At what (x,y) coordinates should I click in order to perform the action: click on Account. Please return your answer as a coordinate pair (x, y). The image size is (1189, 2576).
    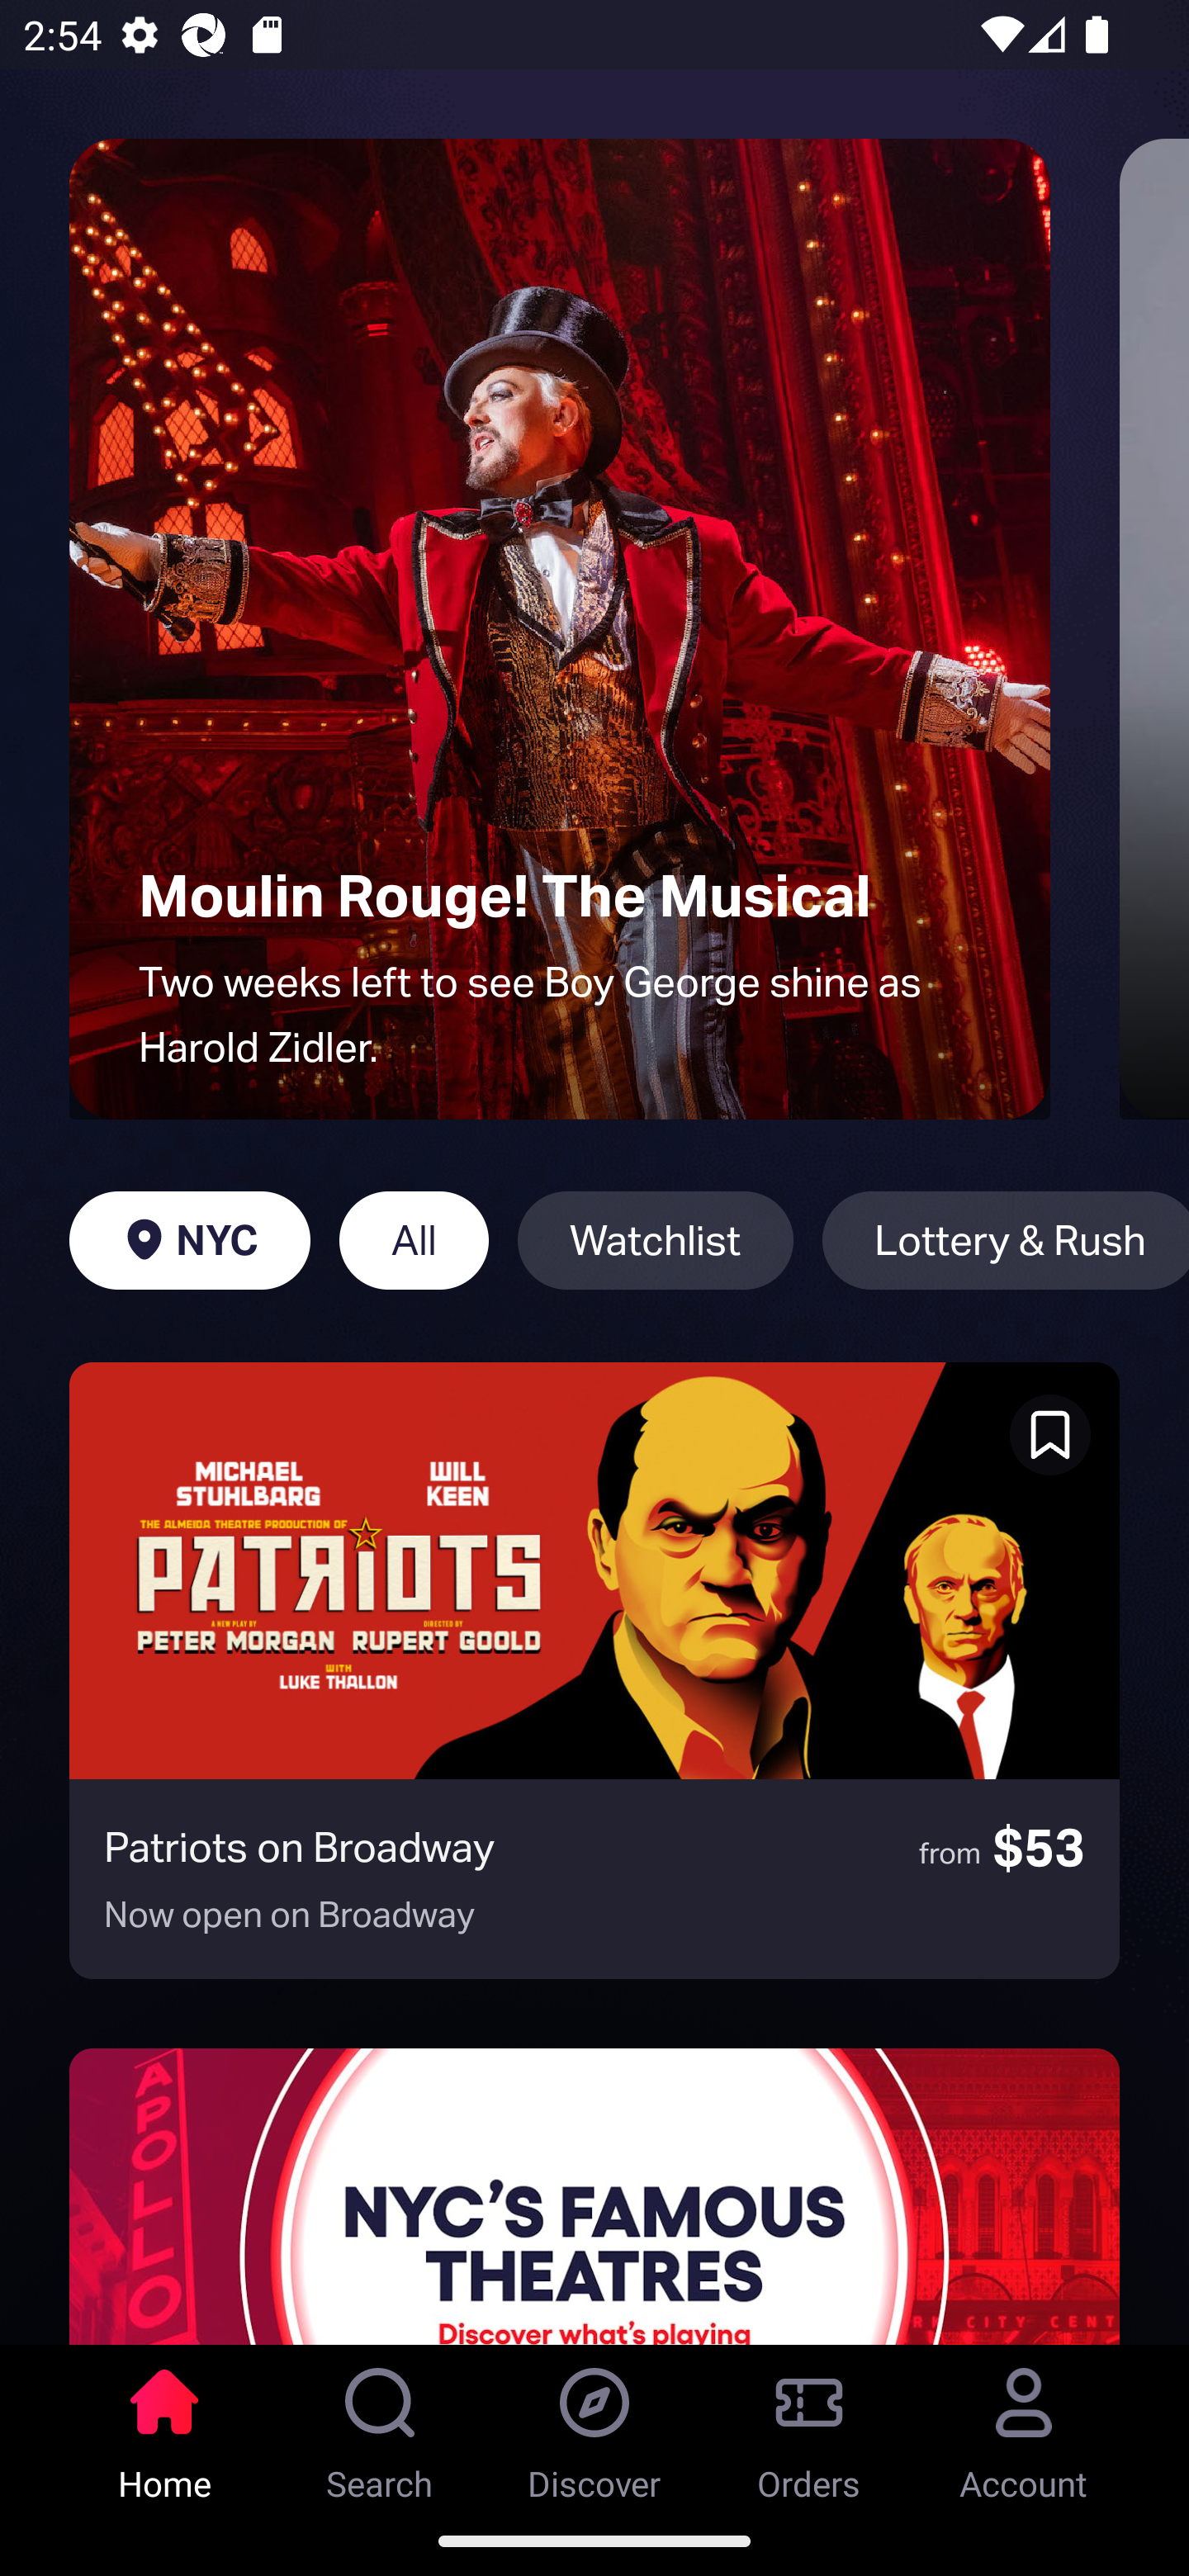
    Looking at the image, I should click on (1024, 2425).